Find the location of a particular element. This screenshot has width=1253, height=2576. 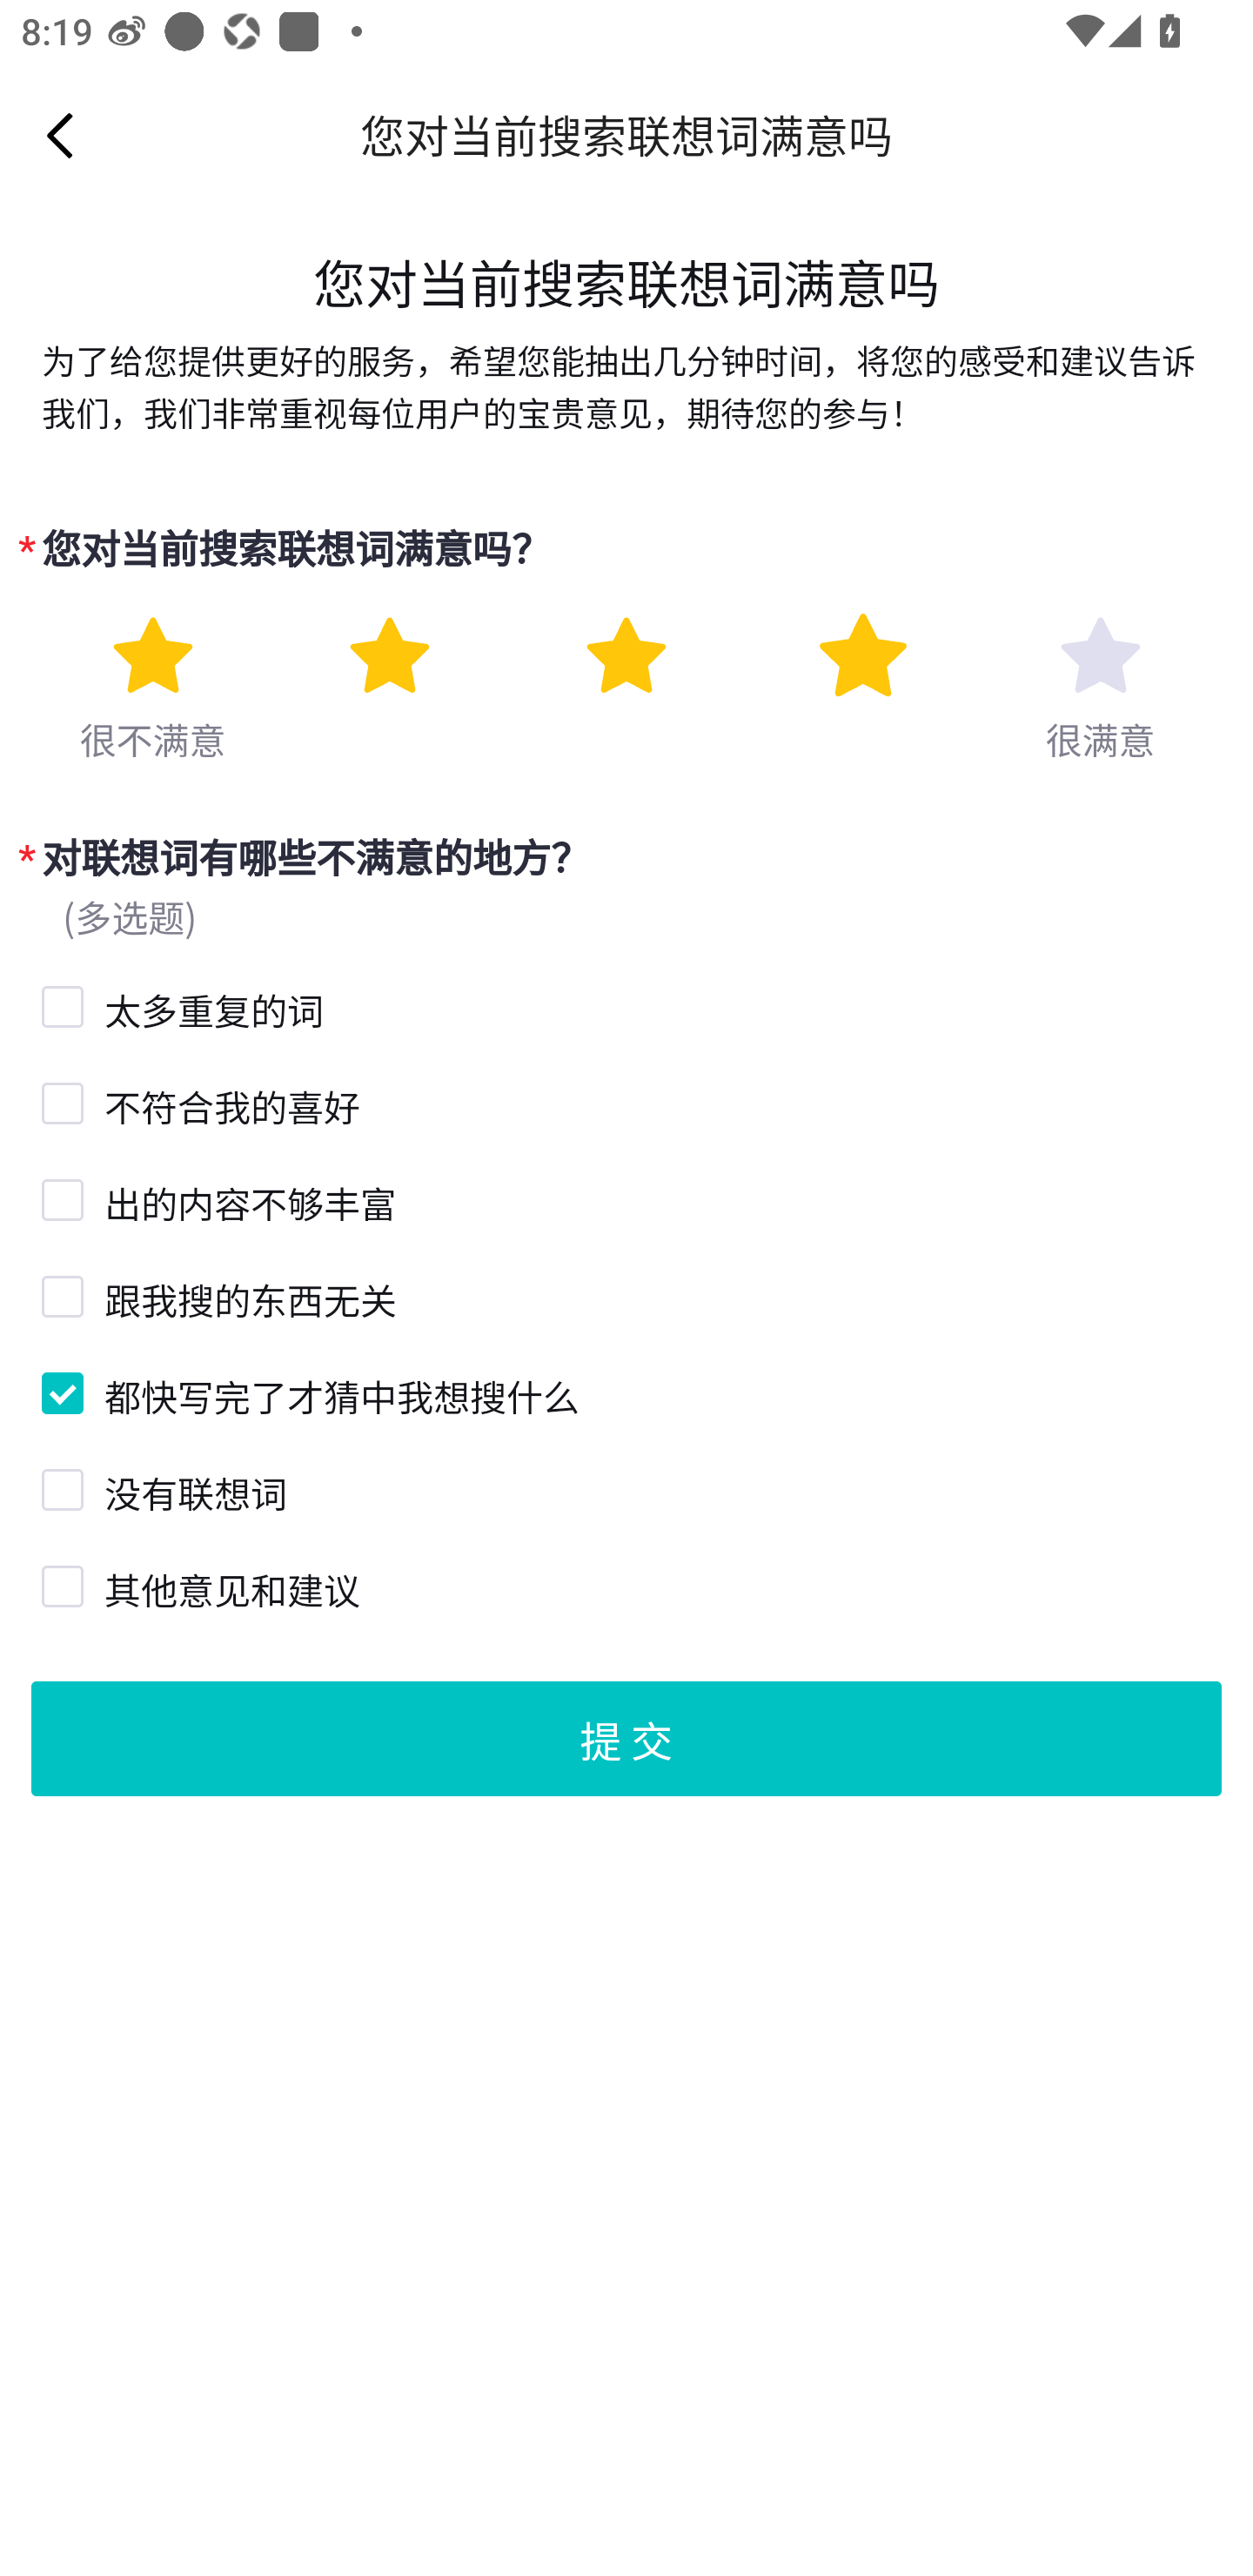

提 交 is located at coordinates (626, 1737).